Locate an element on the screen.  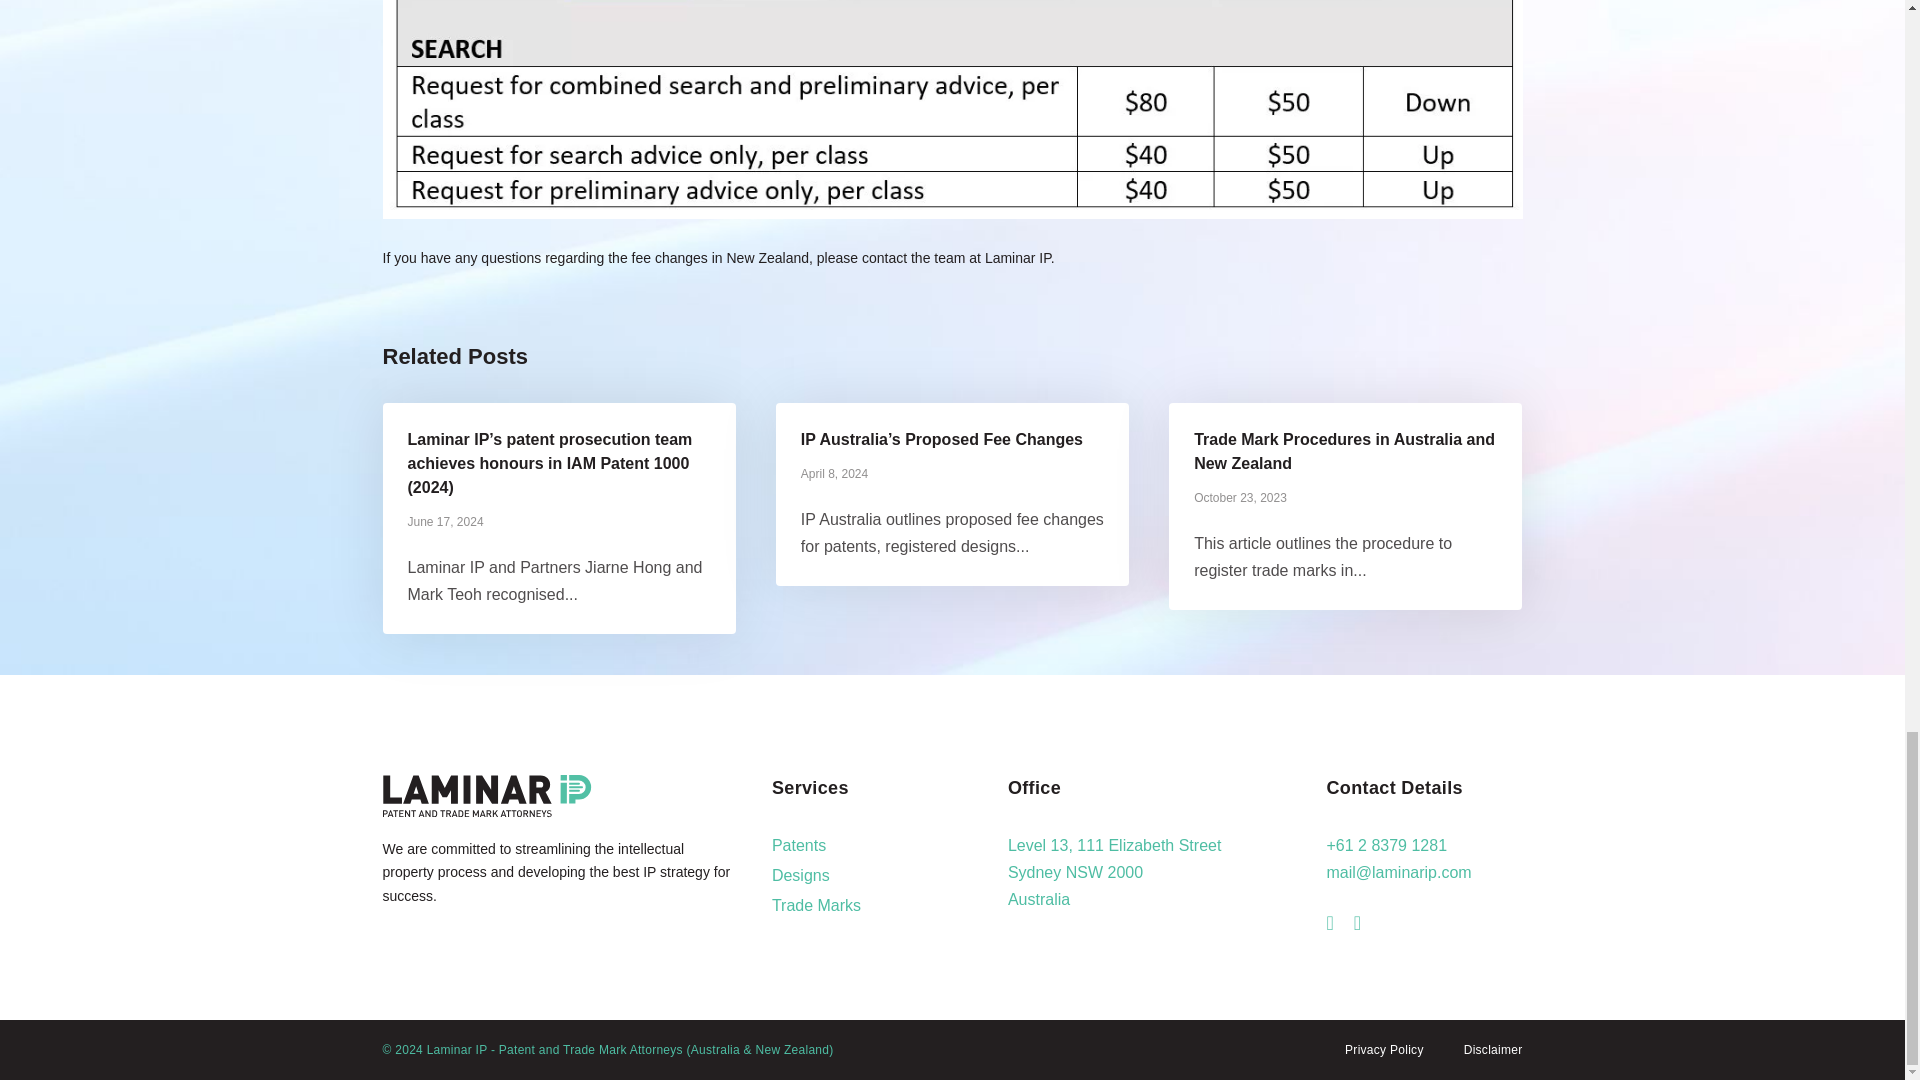
April 8, 2024 is located at coordinates (834, 473).